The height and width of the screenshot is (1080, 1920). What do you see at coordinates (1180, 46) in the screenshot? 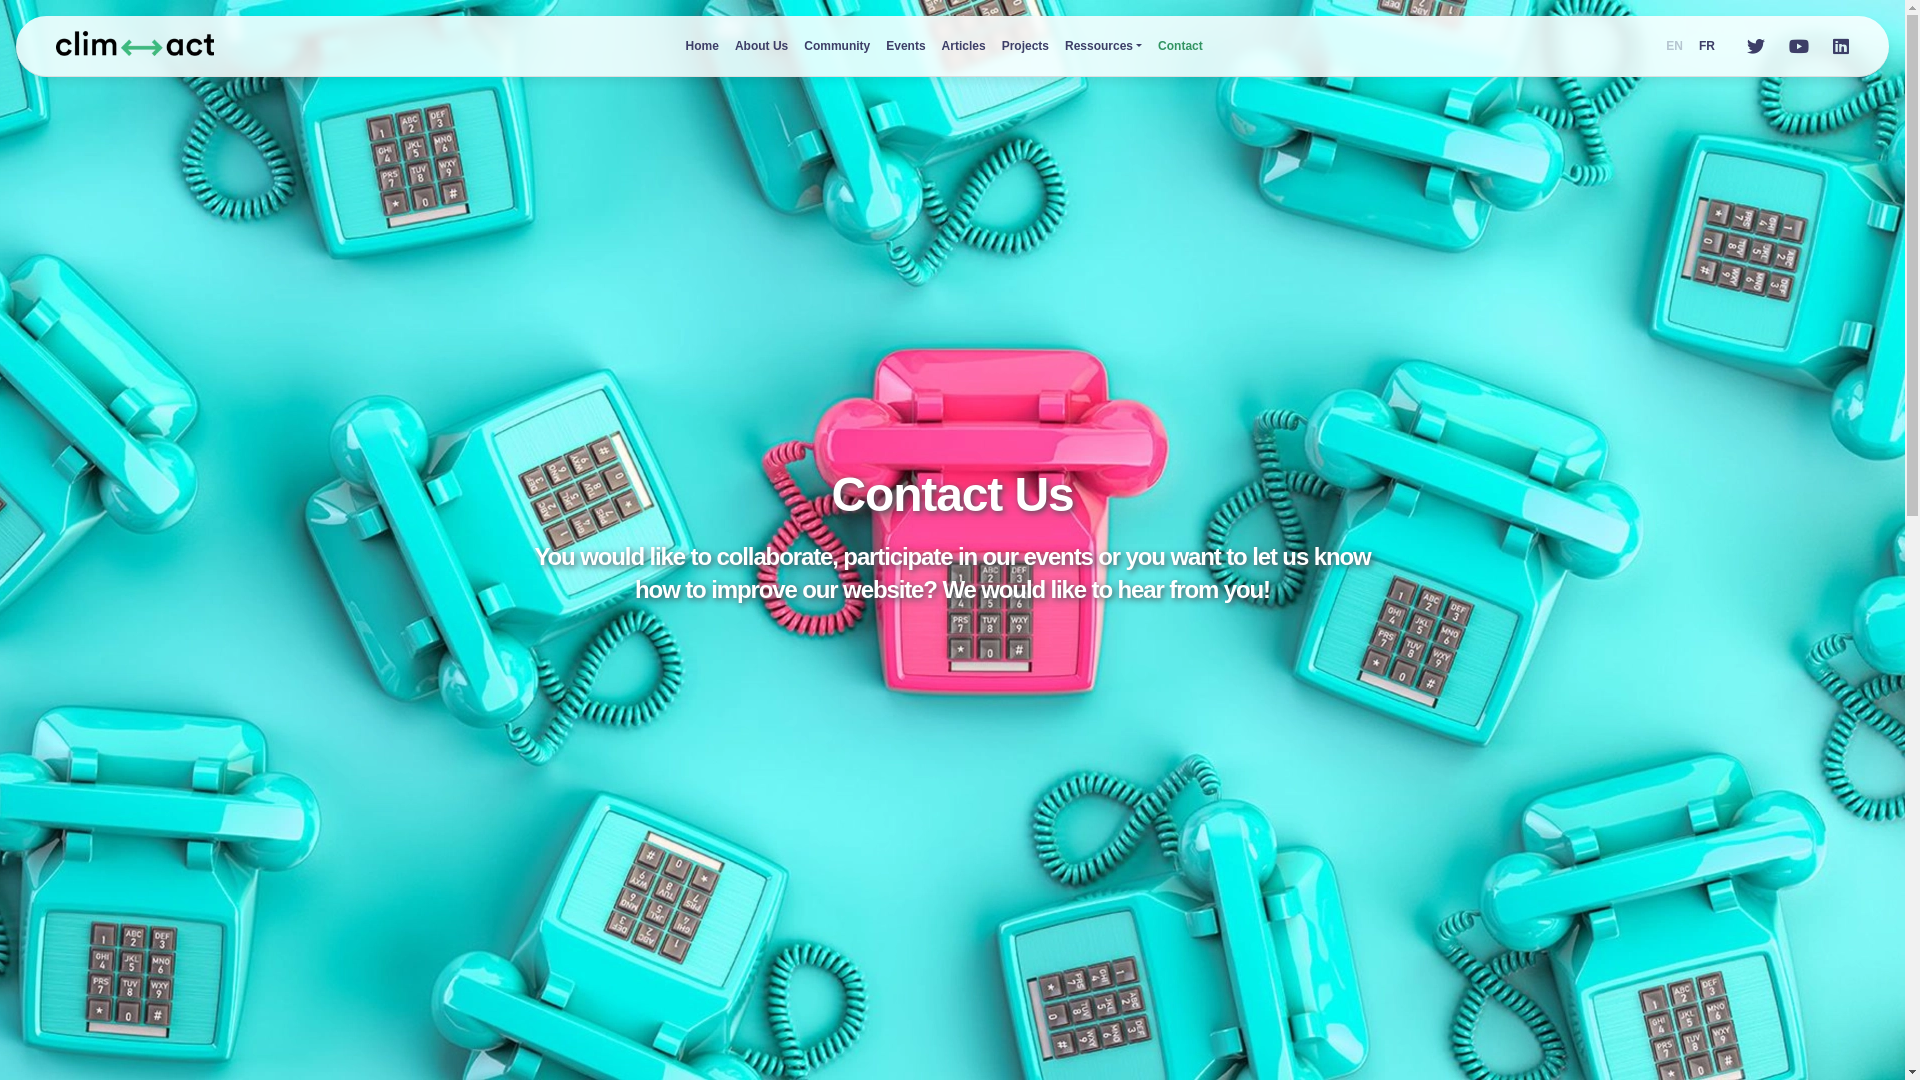
I see `Contact` at bounding box center [1180, 46].